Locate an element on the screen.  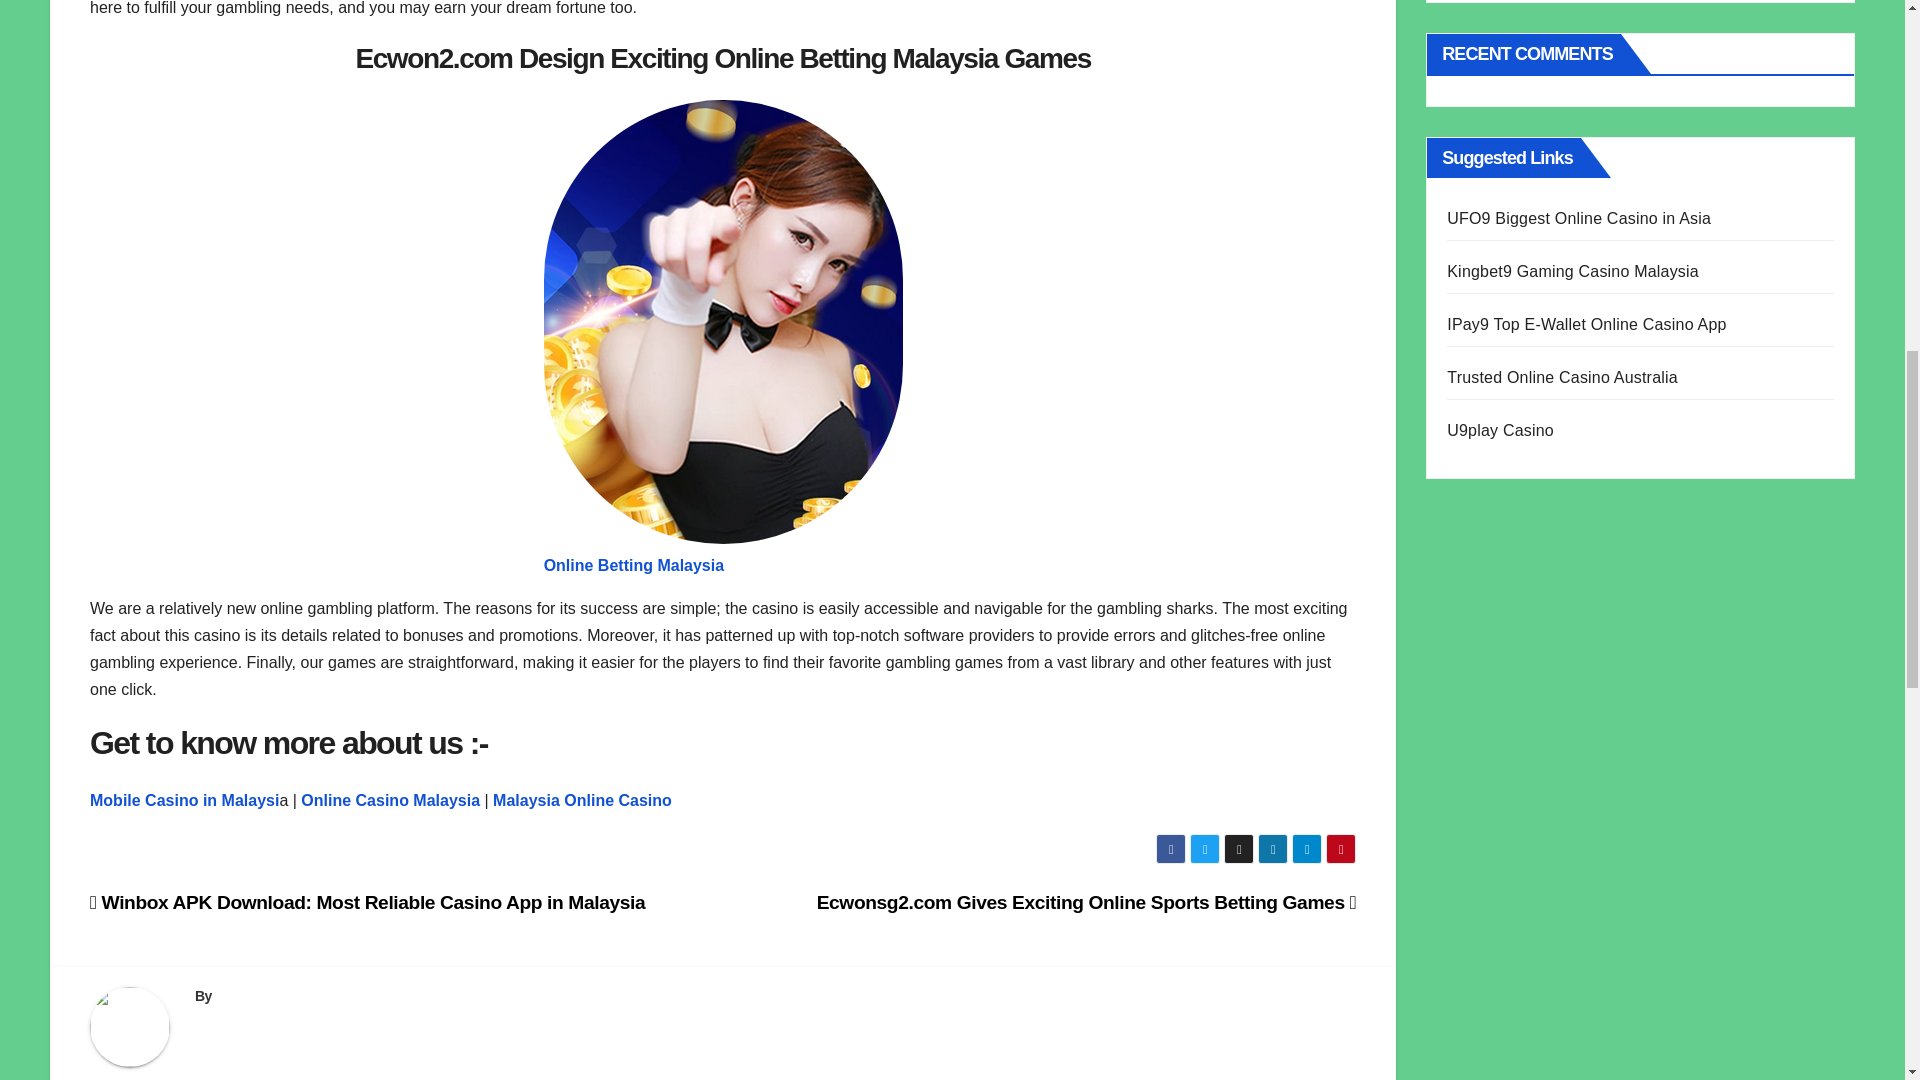
Online Casino Malaysia is located at coordinates (390, 800).